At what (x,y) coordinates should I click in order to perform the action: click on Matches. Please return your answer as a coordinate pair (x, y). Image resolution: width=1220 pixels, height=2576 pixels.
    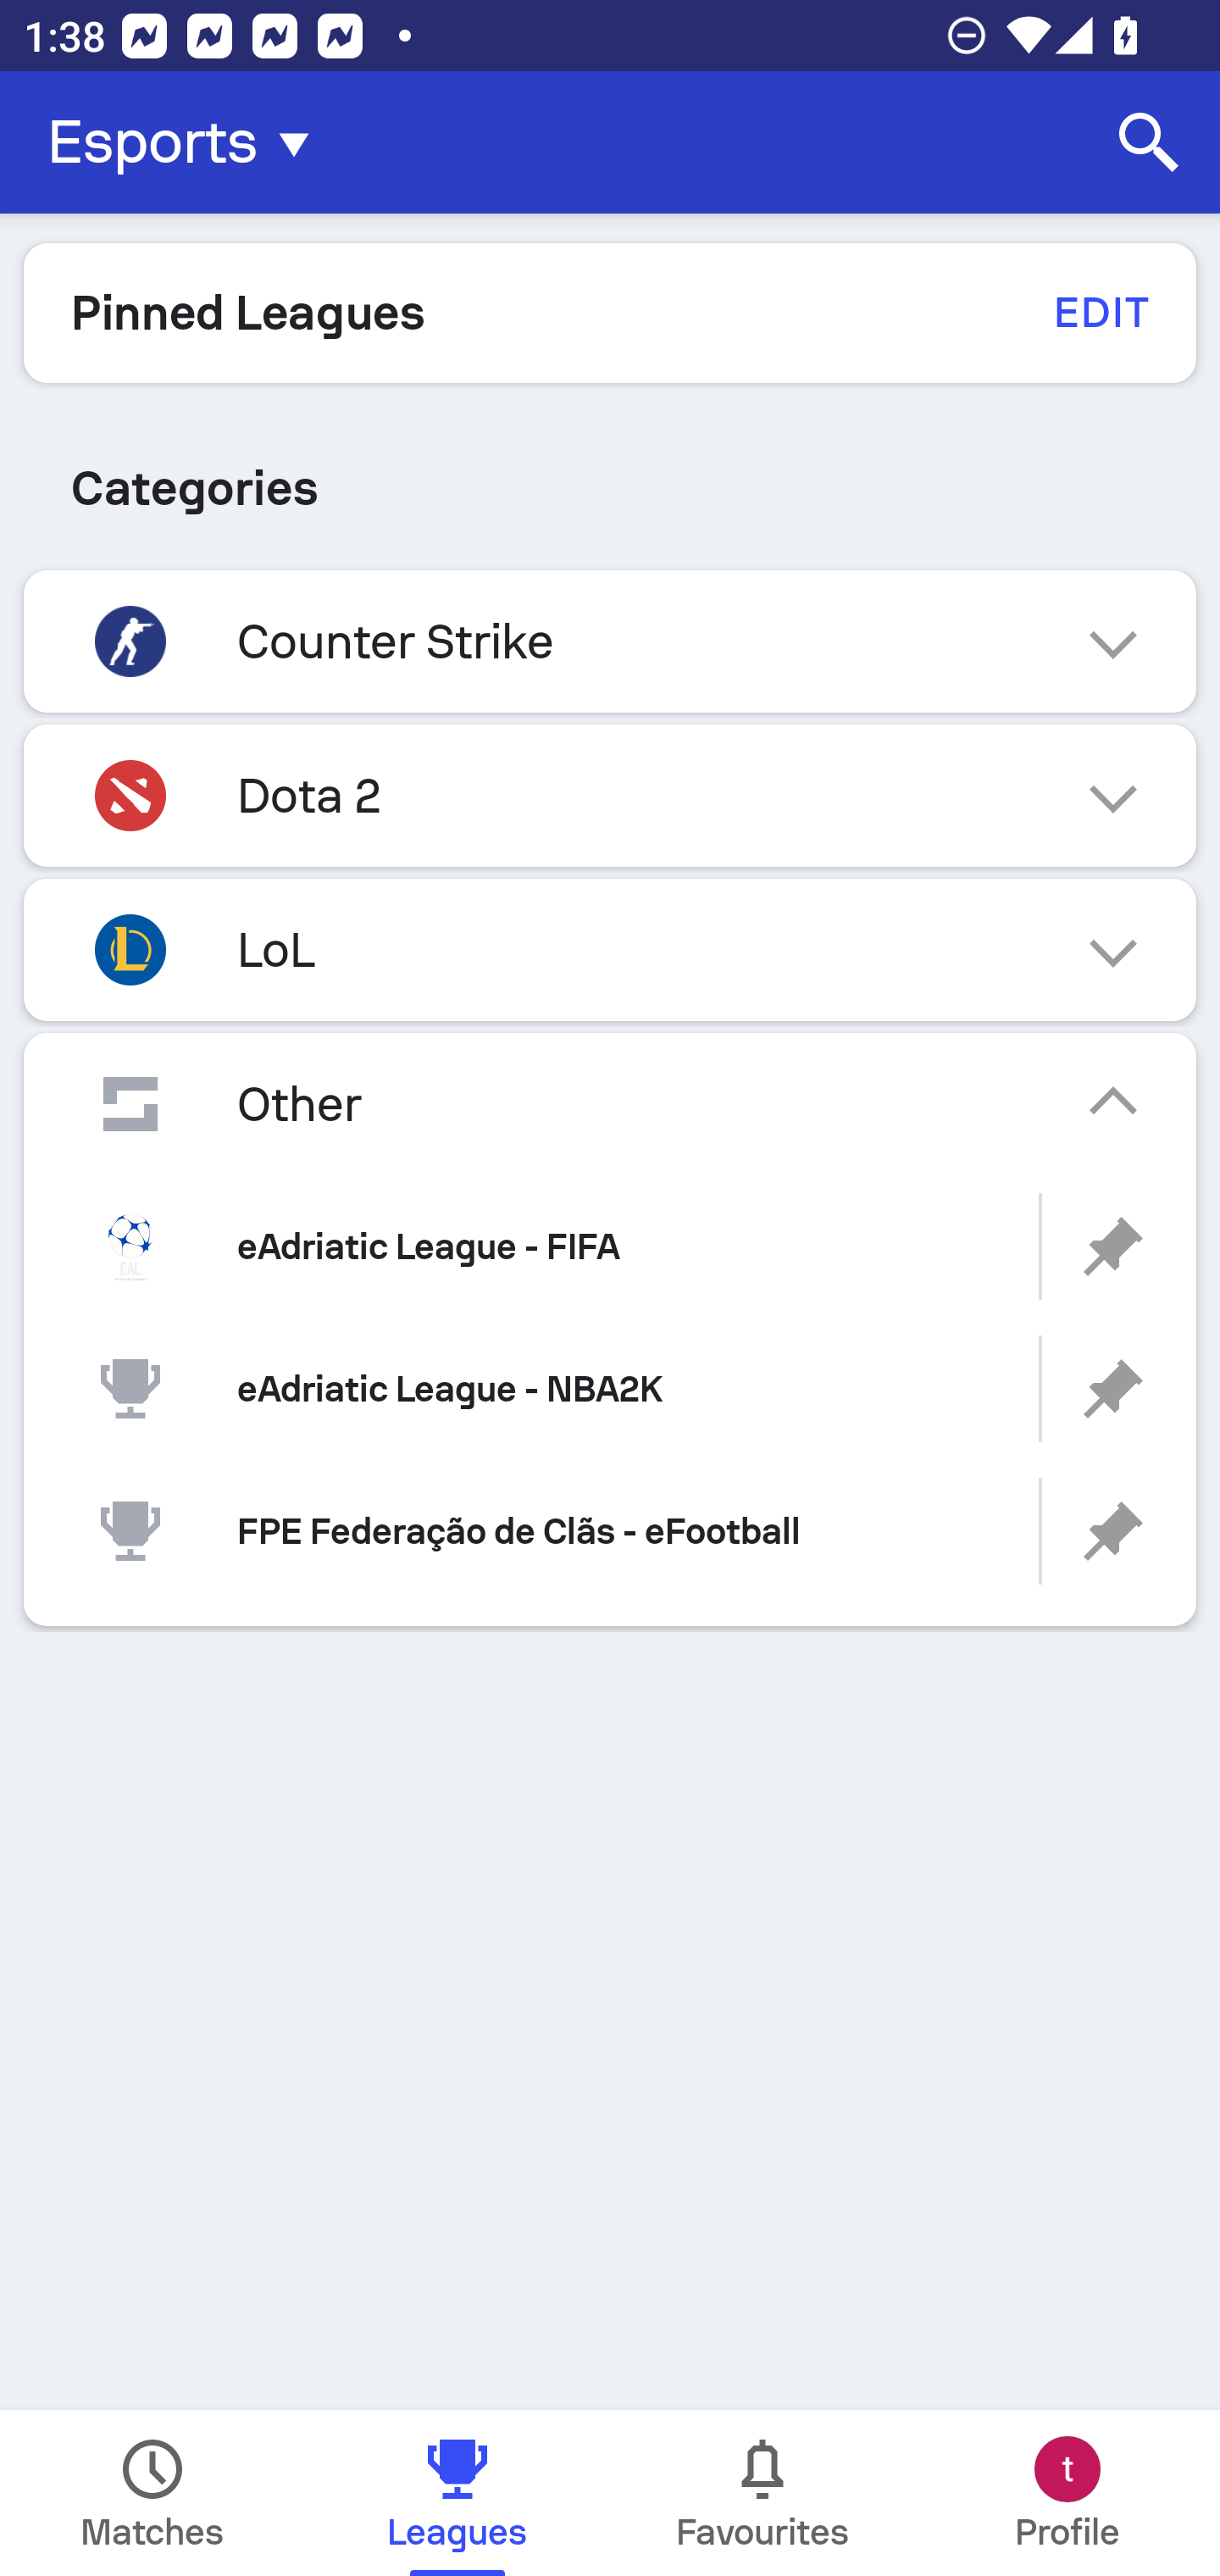
    Looking at the image, I should click on (152, 2493).